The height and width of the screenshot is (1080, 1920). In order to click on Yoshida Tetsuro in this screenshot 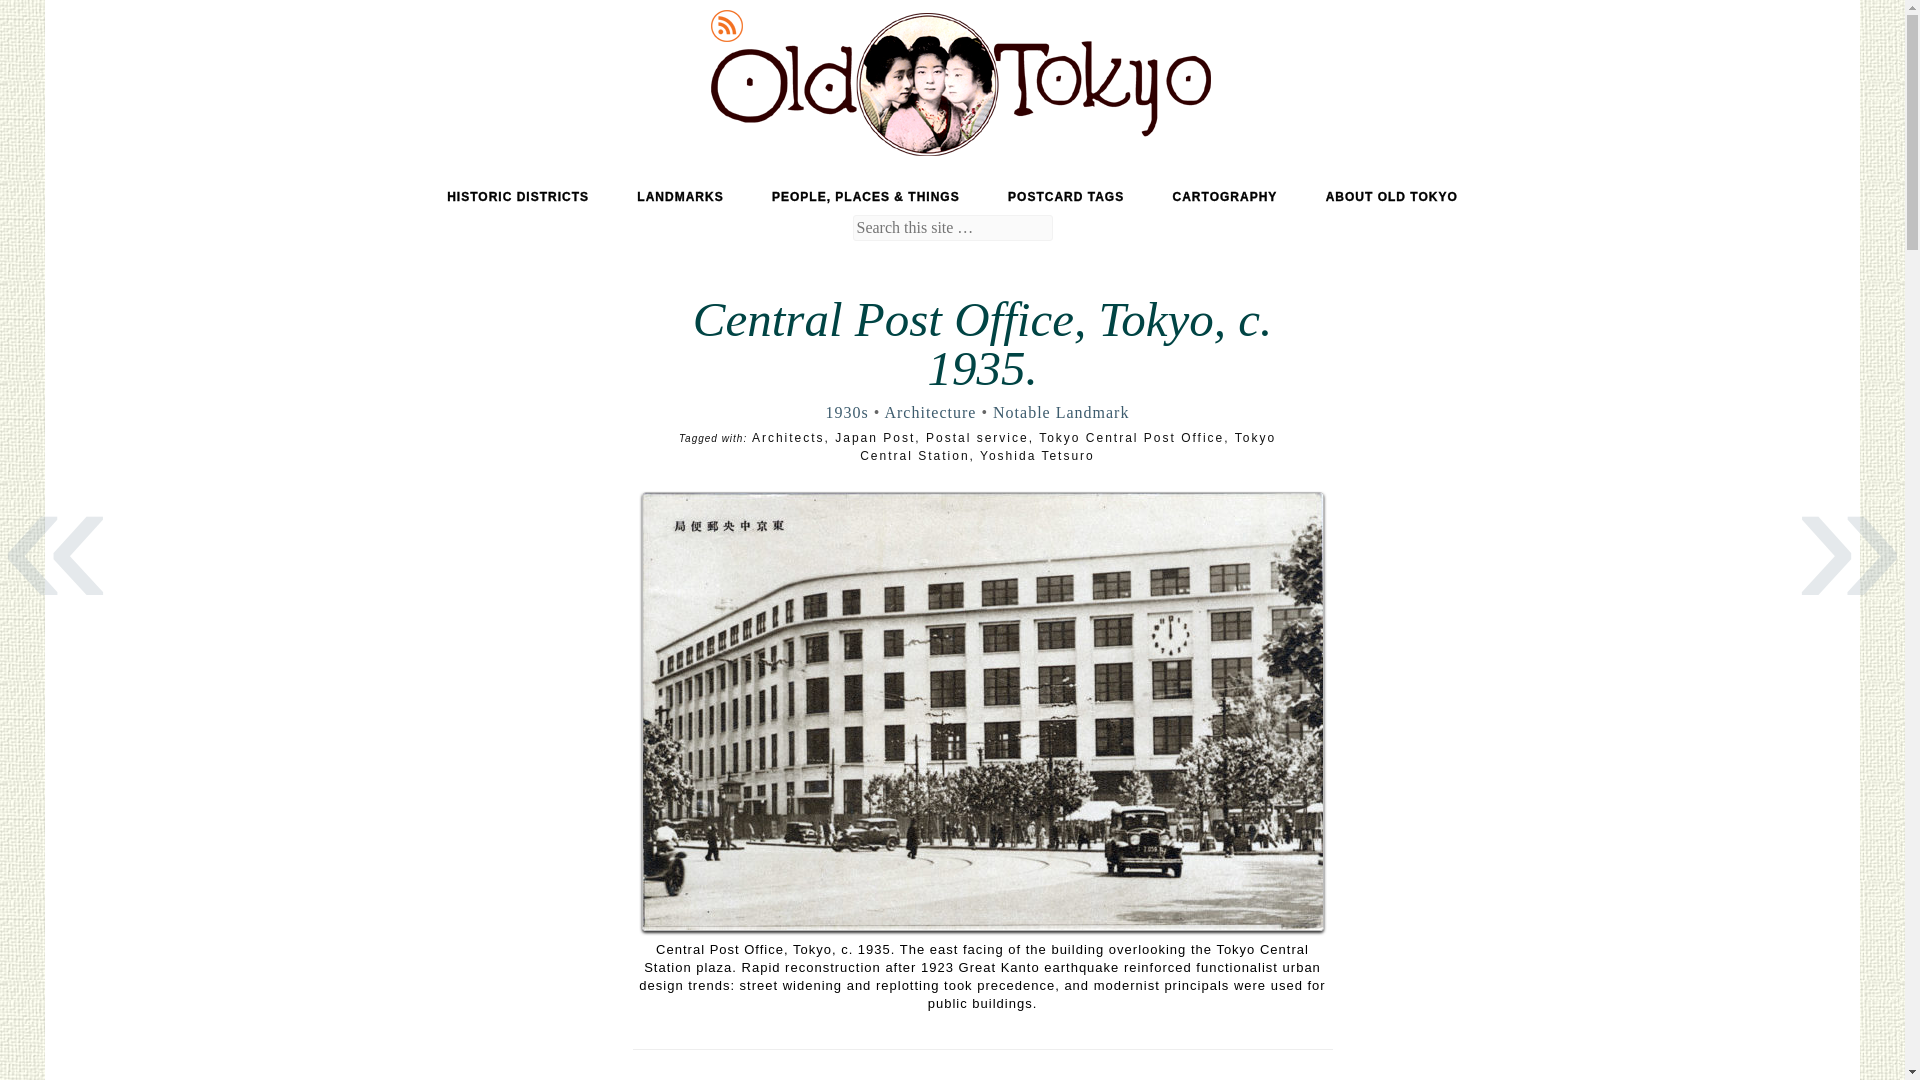, I will do `click(1036, 456)`.